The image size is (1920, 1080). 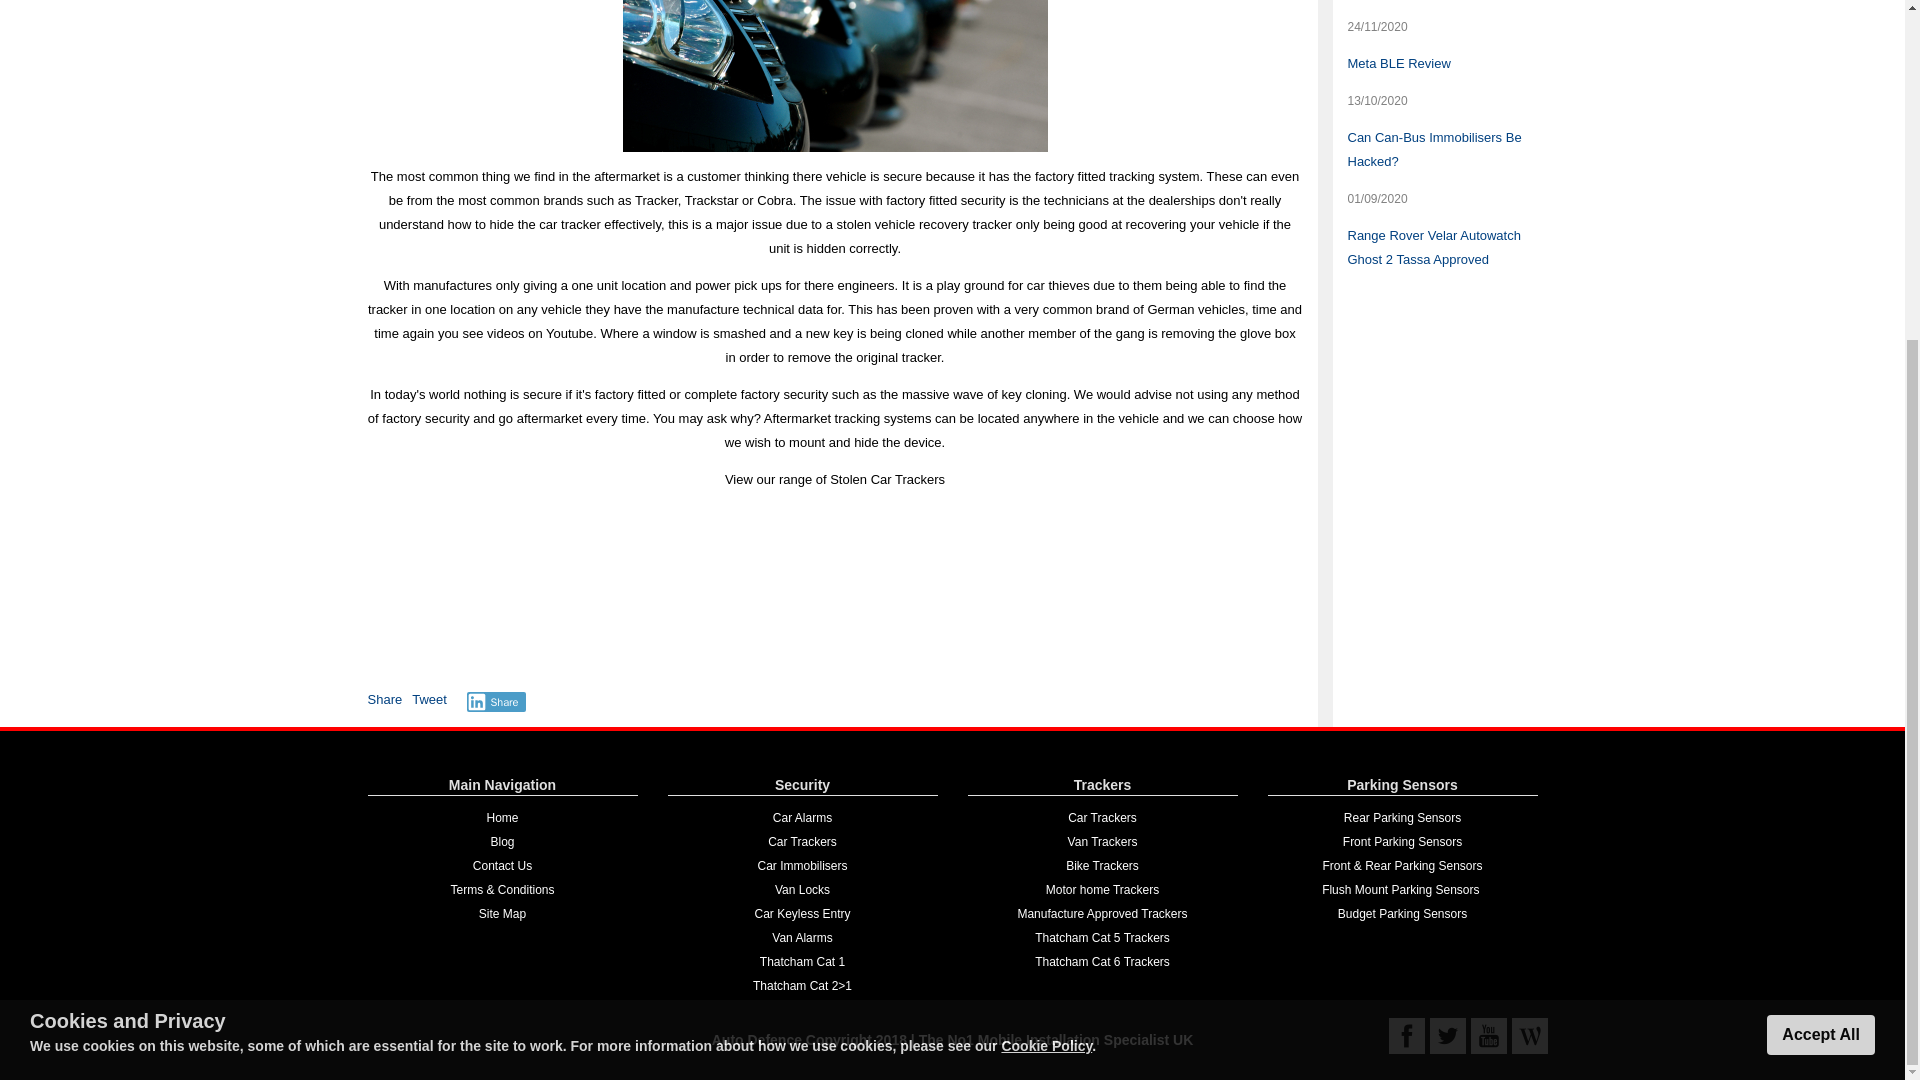 What do you see at coordinates (1402, 818) in the screenshot?
I see `Rear Parking Sensors` at bounding box center [1402, 818].